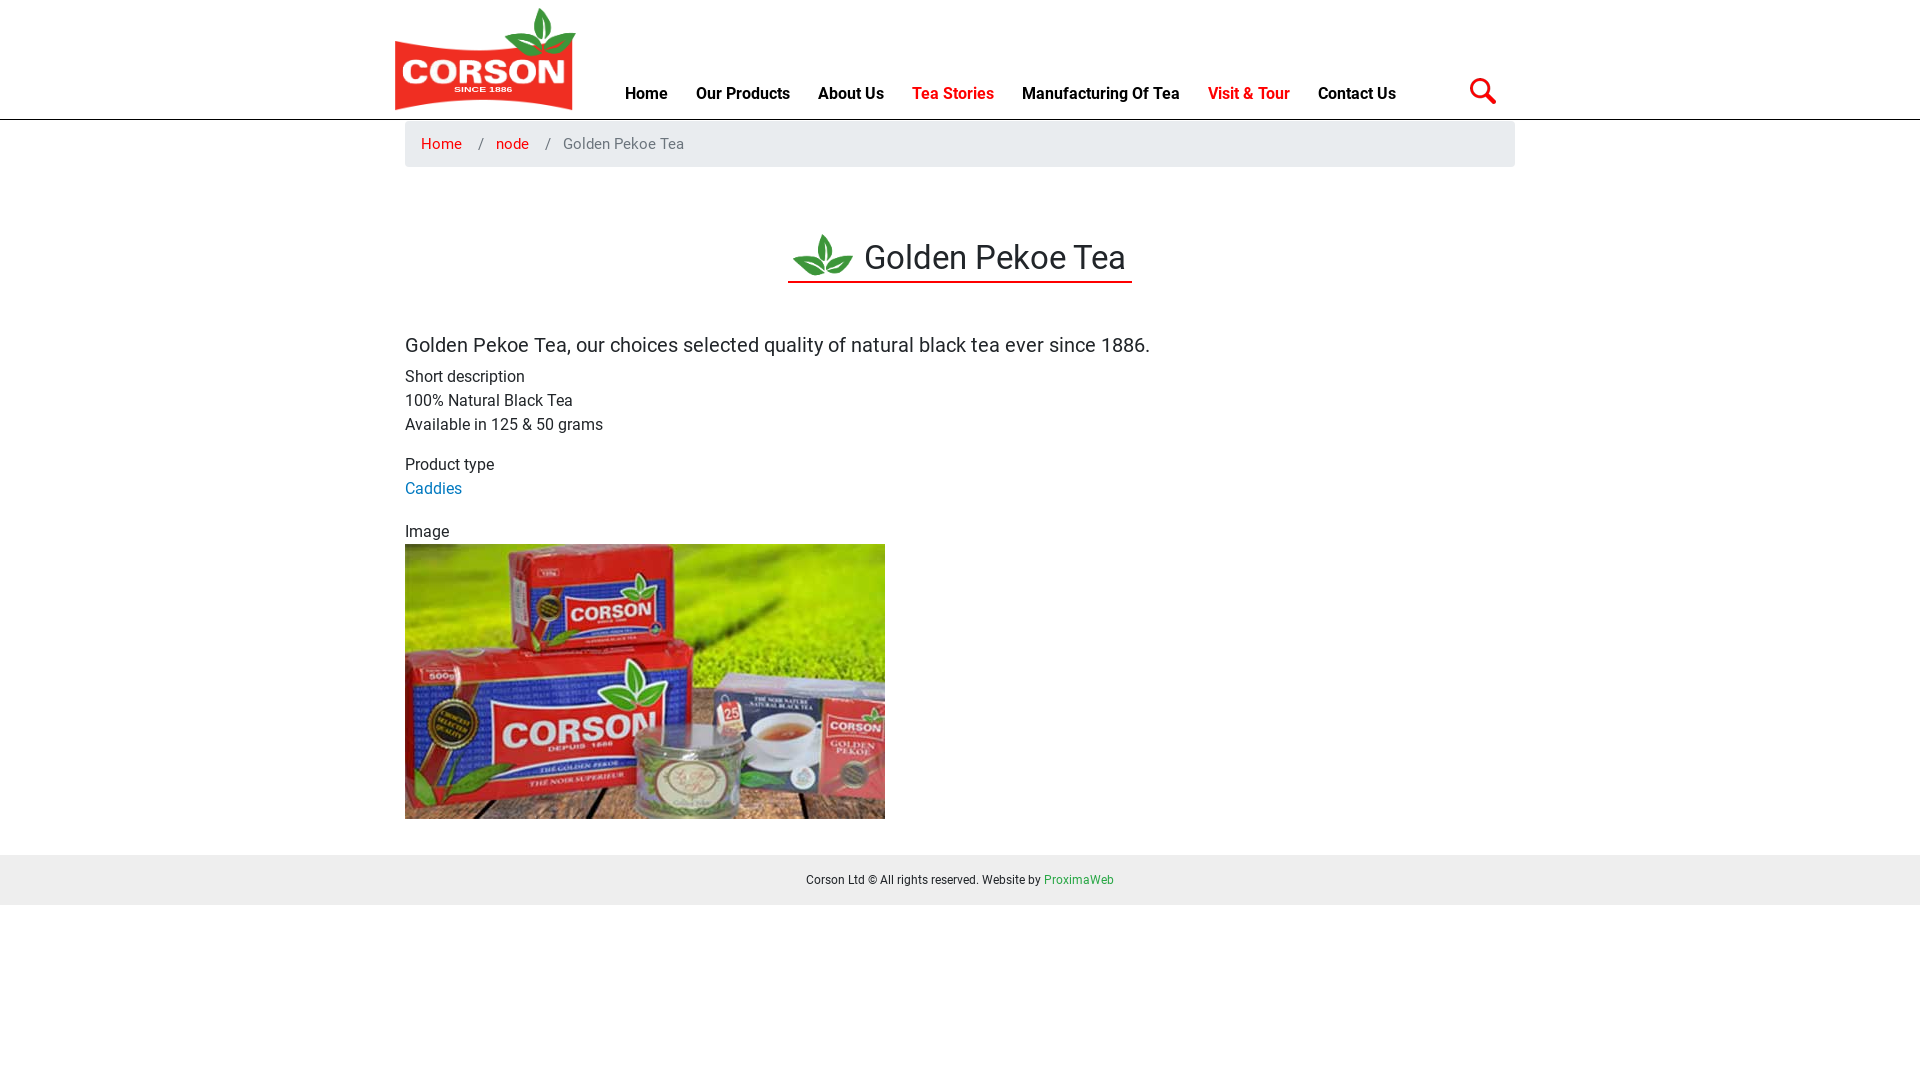 The width and height of the screenshot is (1920, 1080). I want to click on Search, so click(1484, 91).